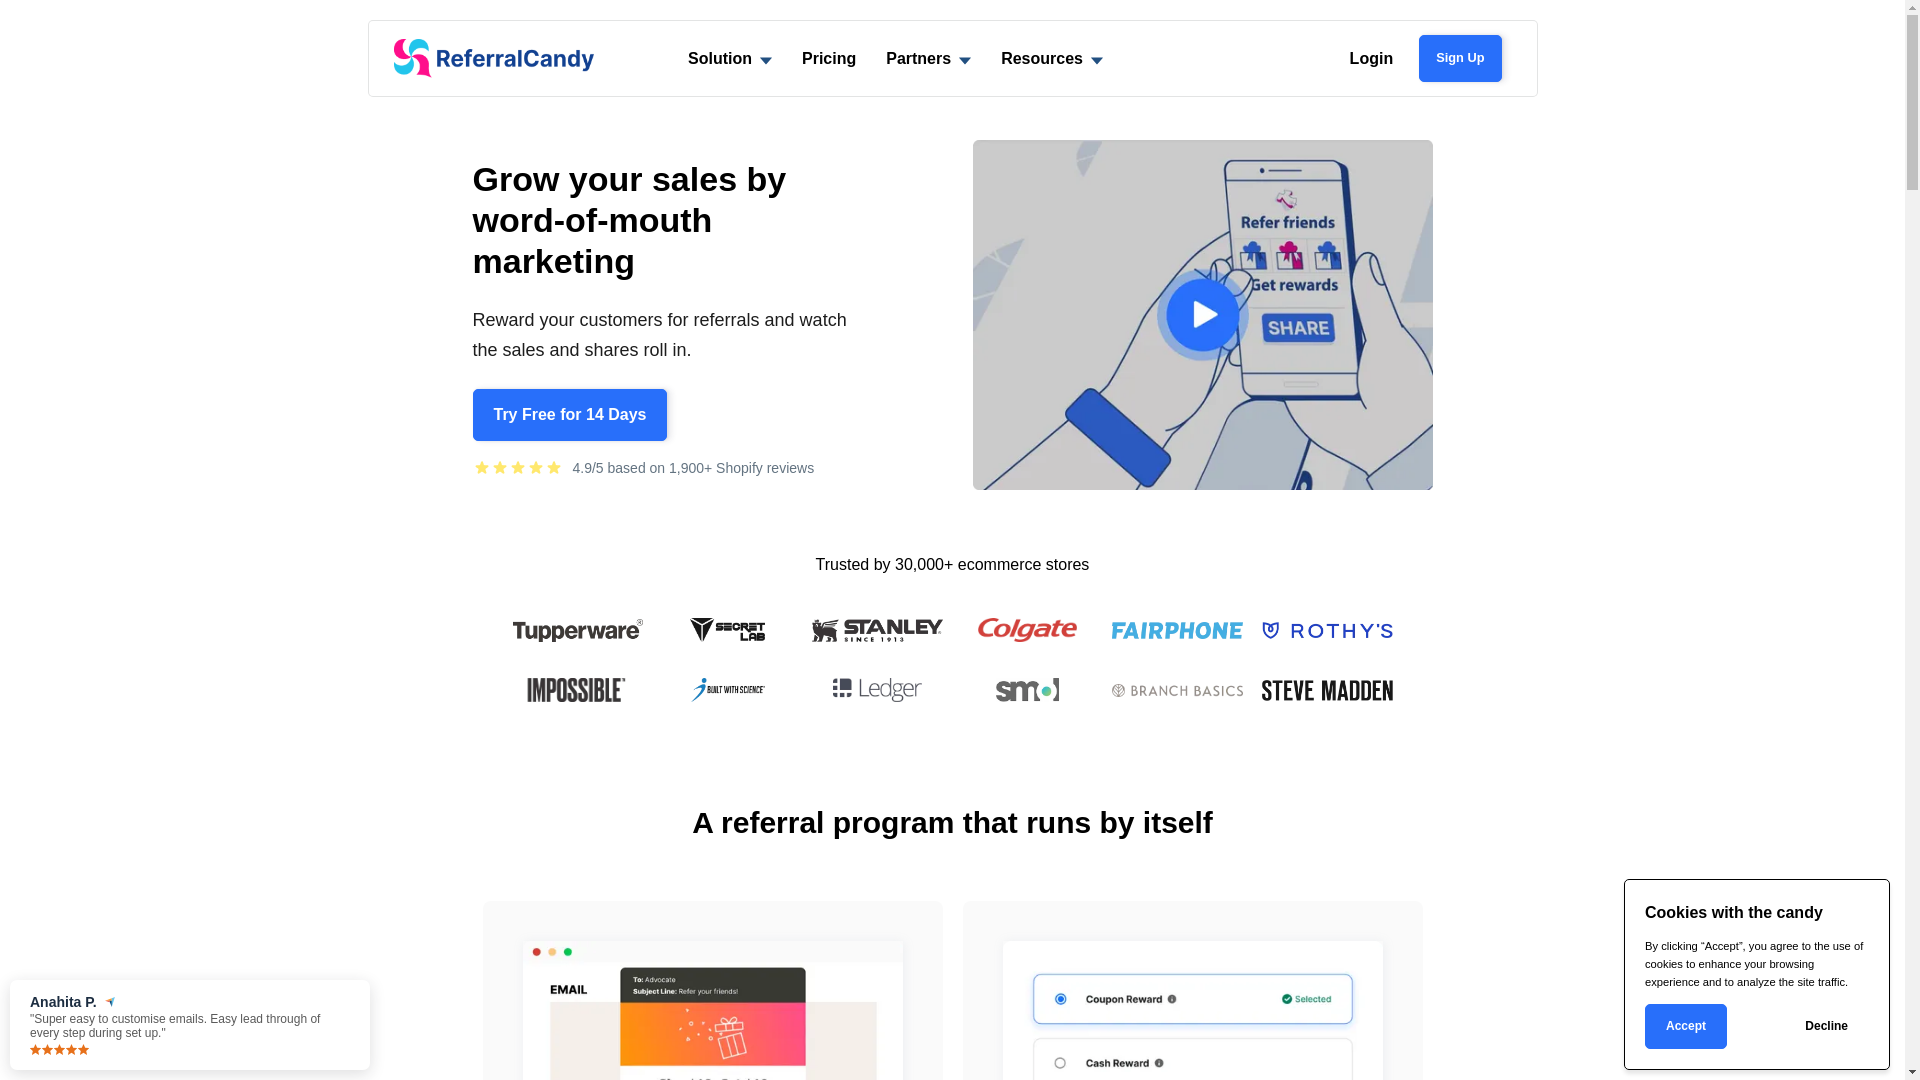  I want to click on Pricing, so click(829, 58).